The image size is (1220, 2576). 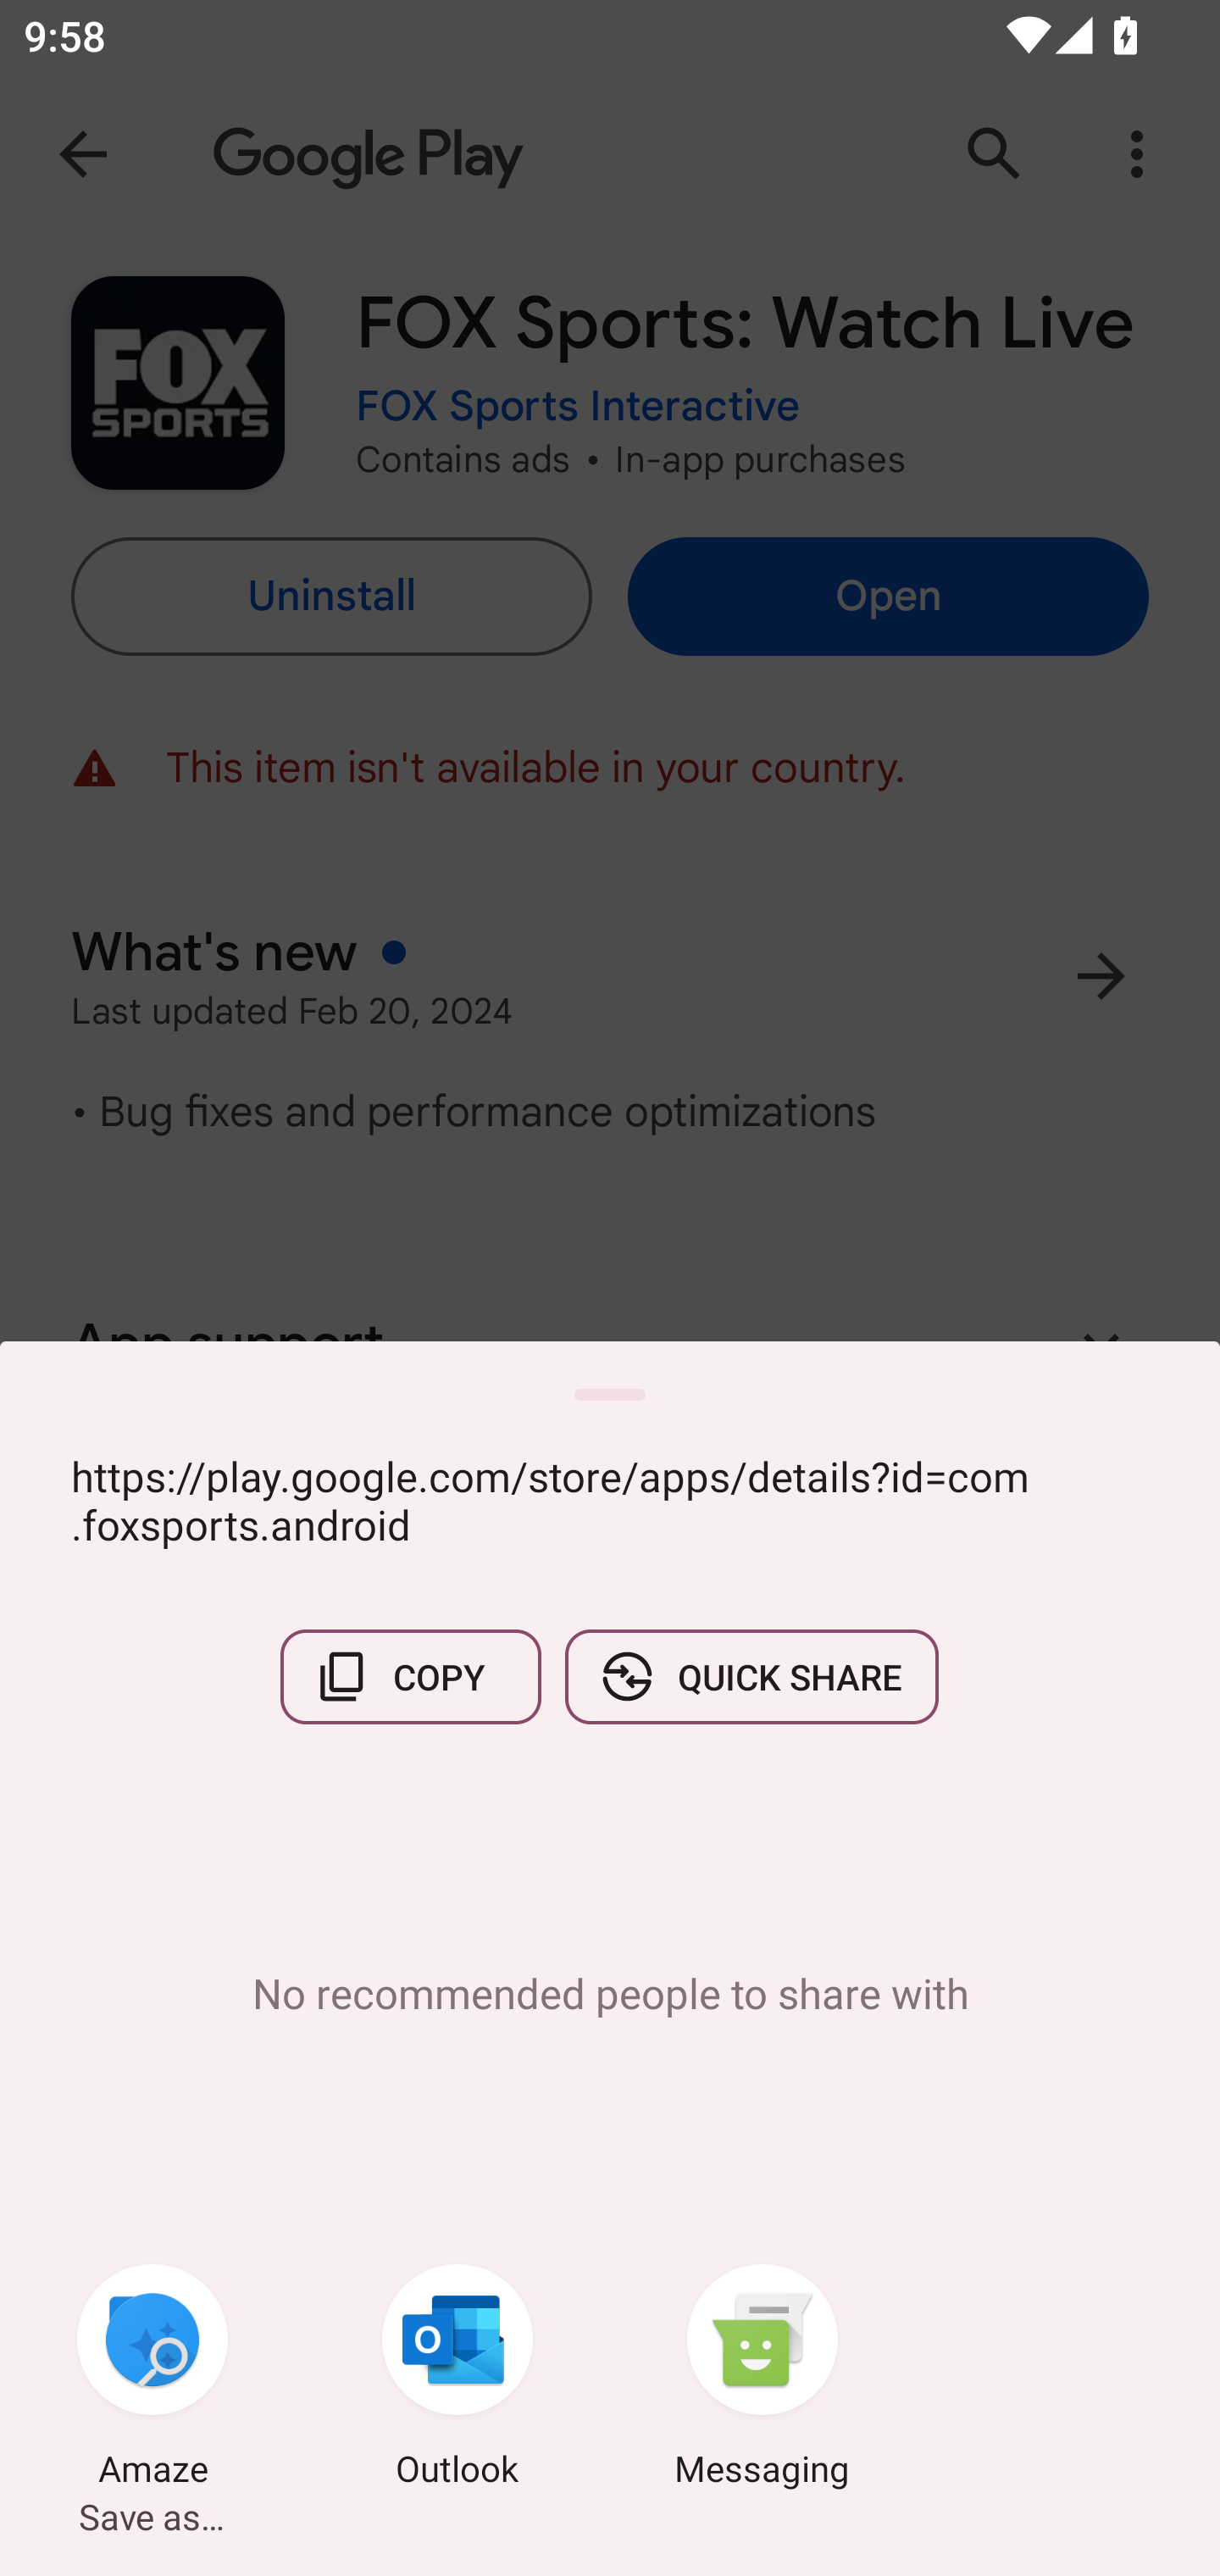 I want to click on Amaze Save as…, so click(x=152, y=2379).